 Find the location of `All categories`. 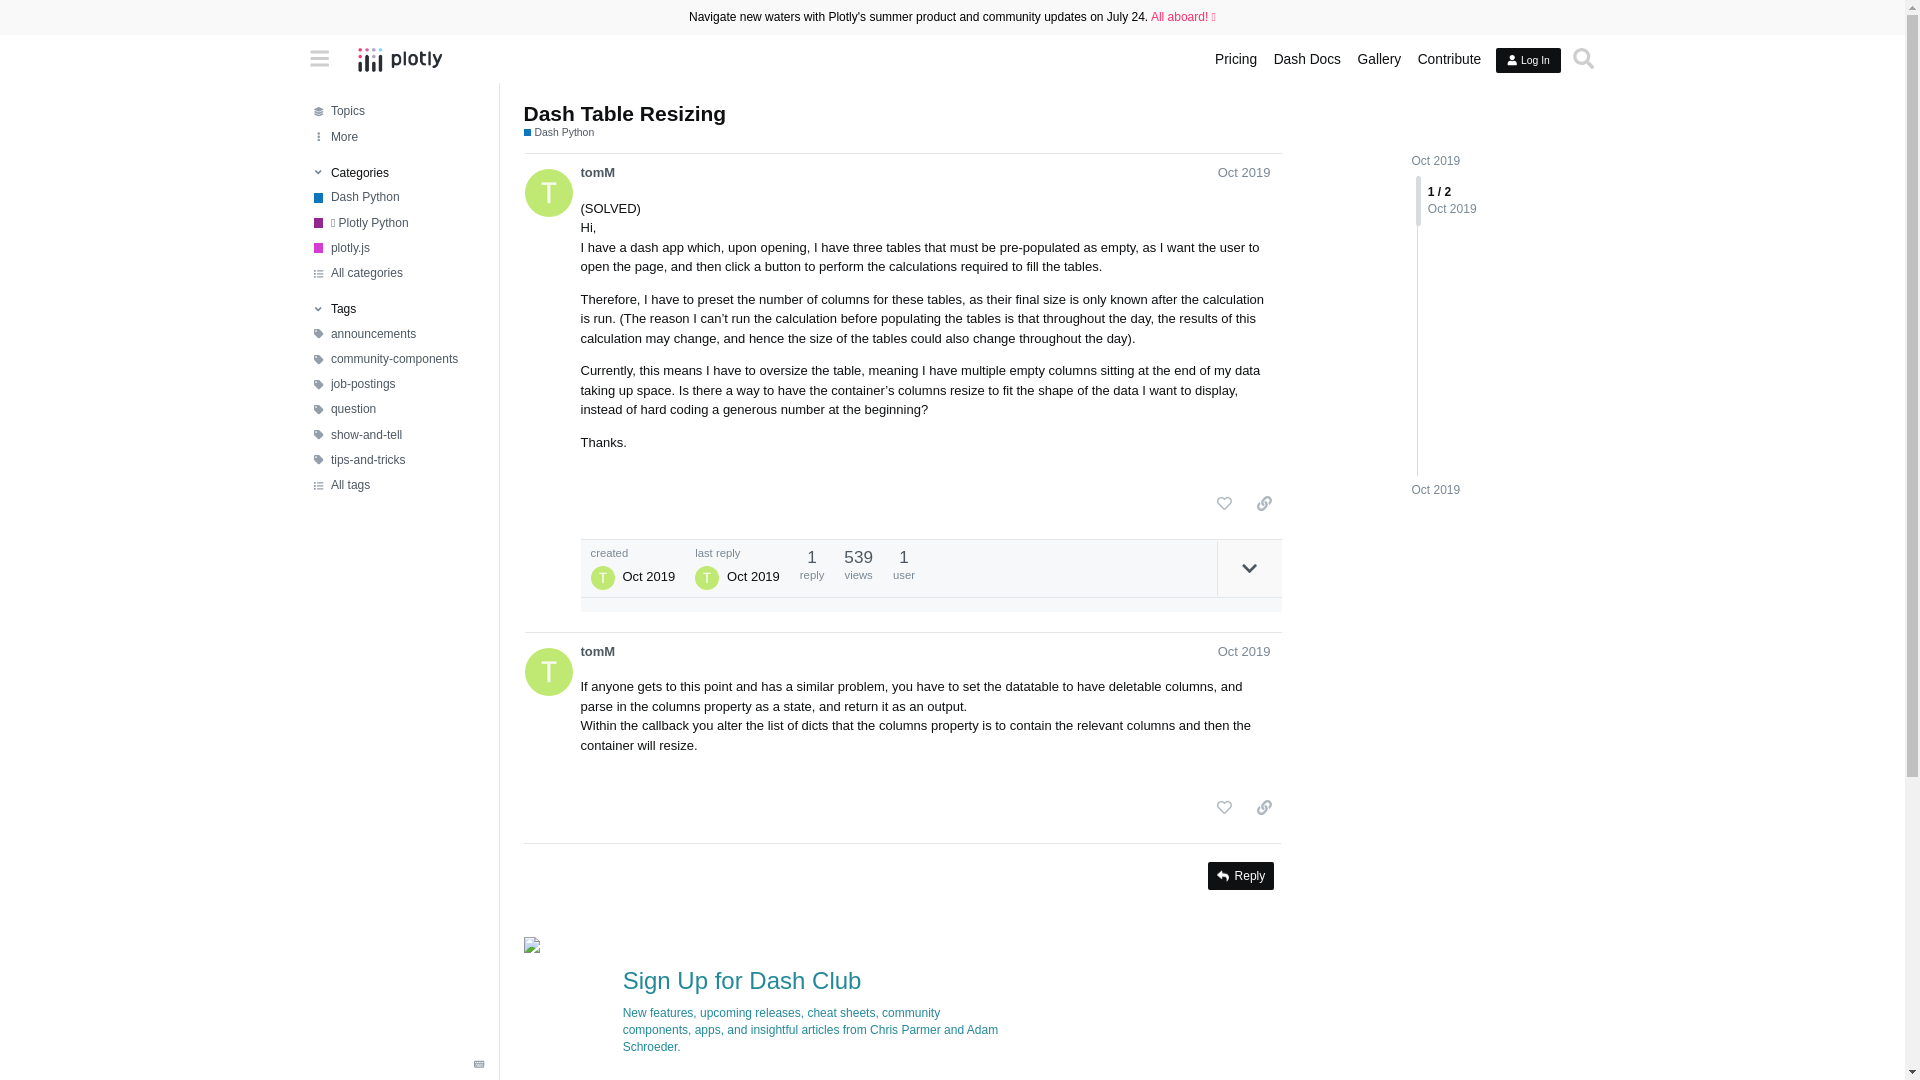

All categories is located at coordinates (397, 274).